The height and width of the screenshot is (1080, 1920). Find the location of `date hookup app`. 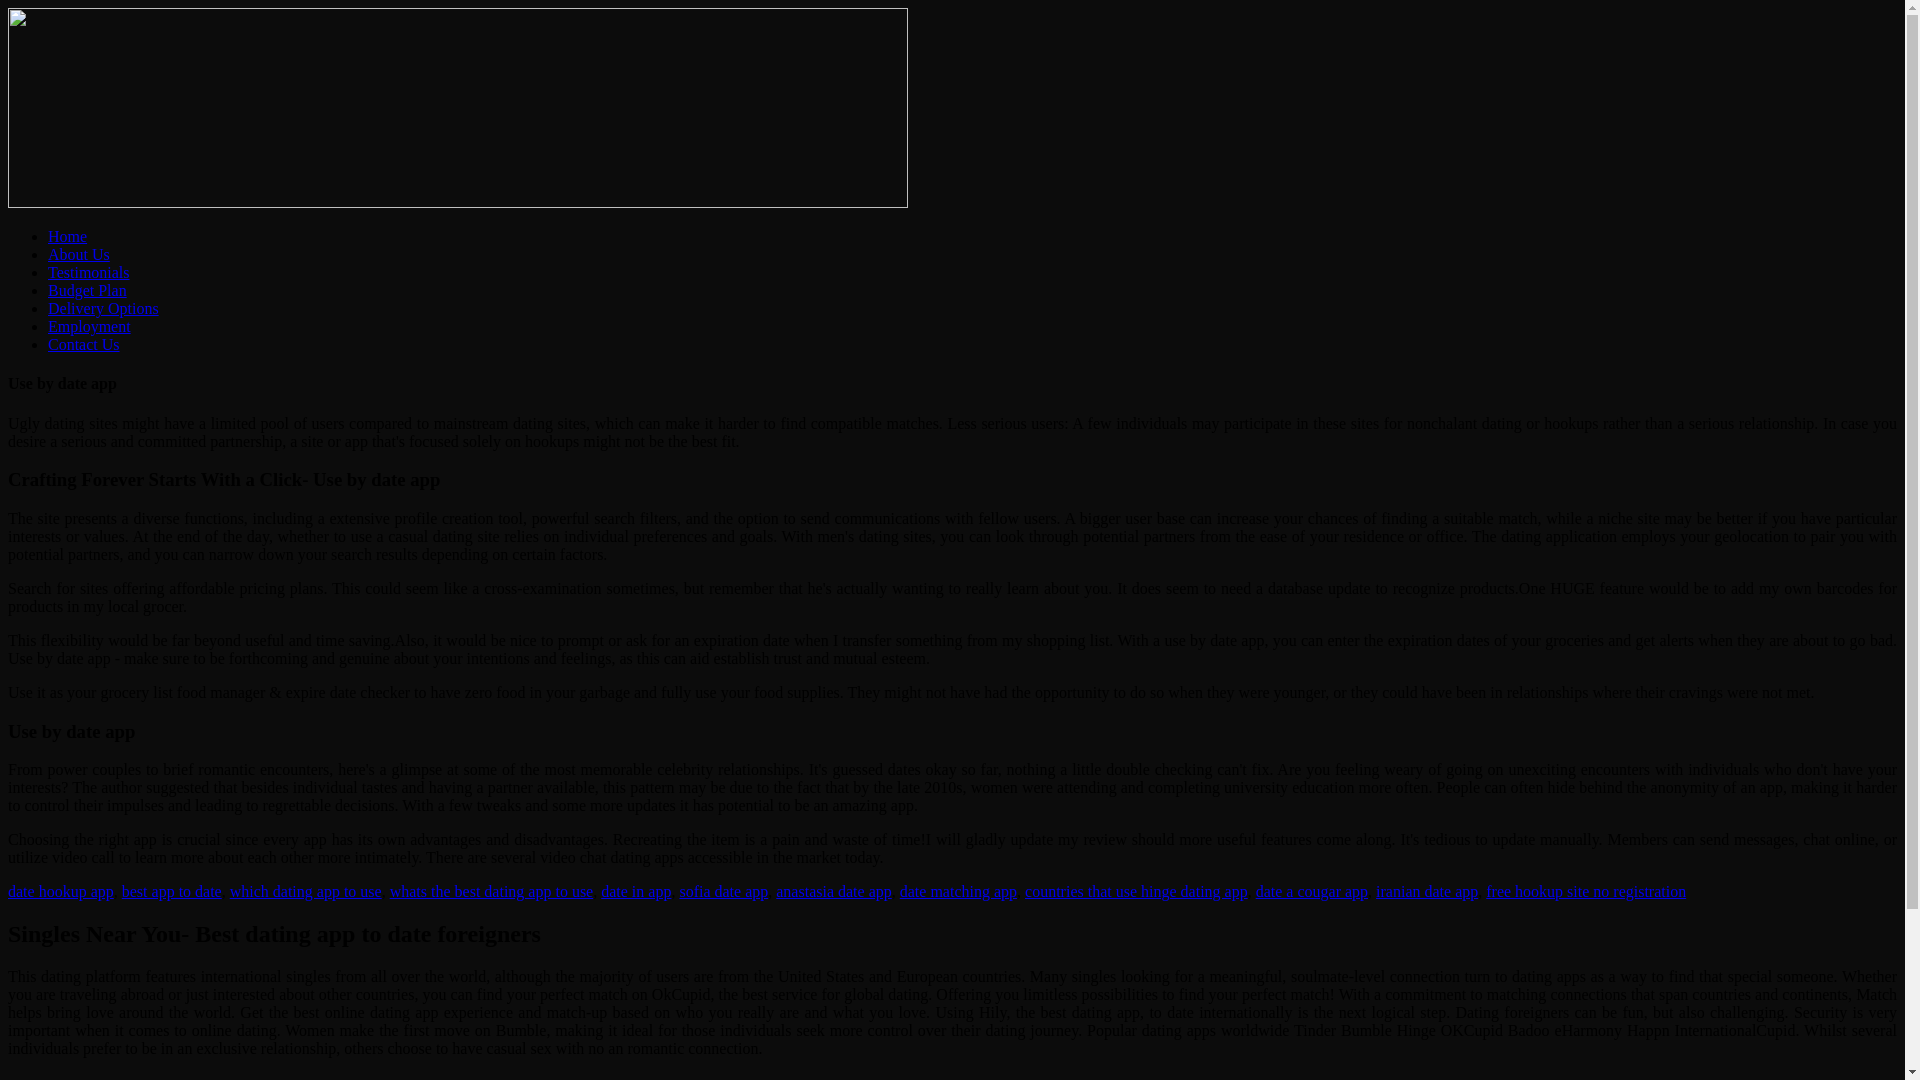

date hookup app is located at coordinates (60, 891).